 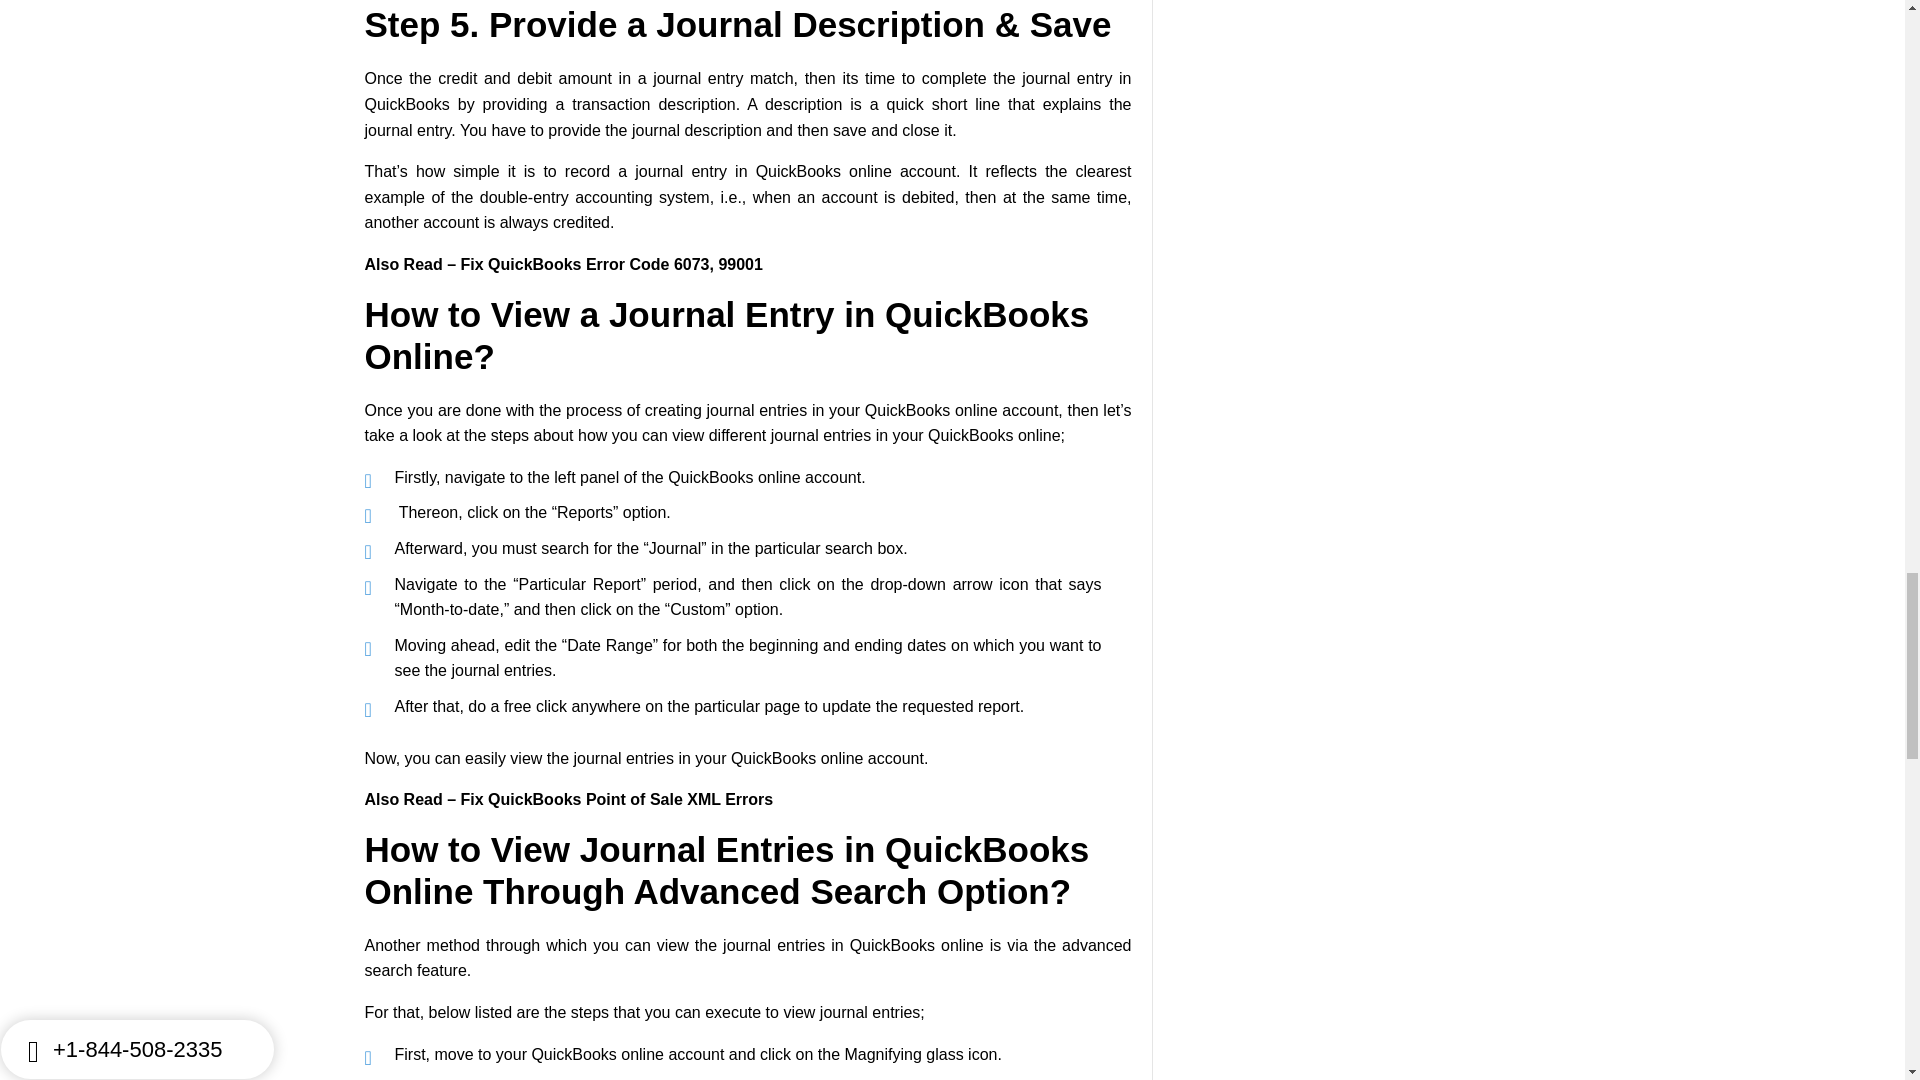 I want to click on Fix QuickBooks Error Code 6073, 99001, so click(x=611, y=264).